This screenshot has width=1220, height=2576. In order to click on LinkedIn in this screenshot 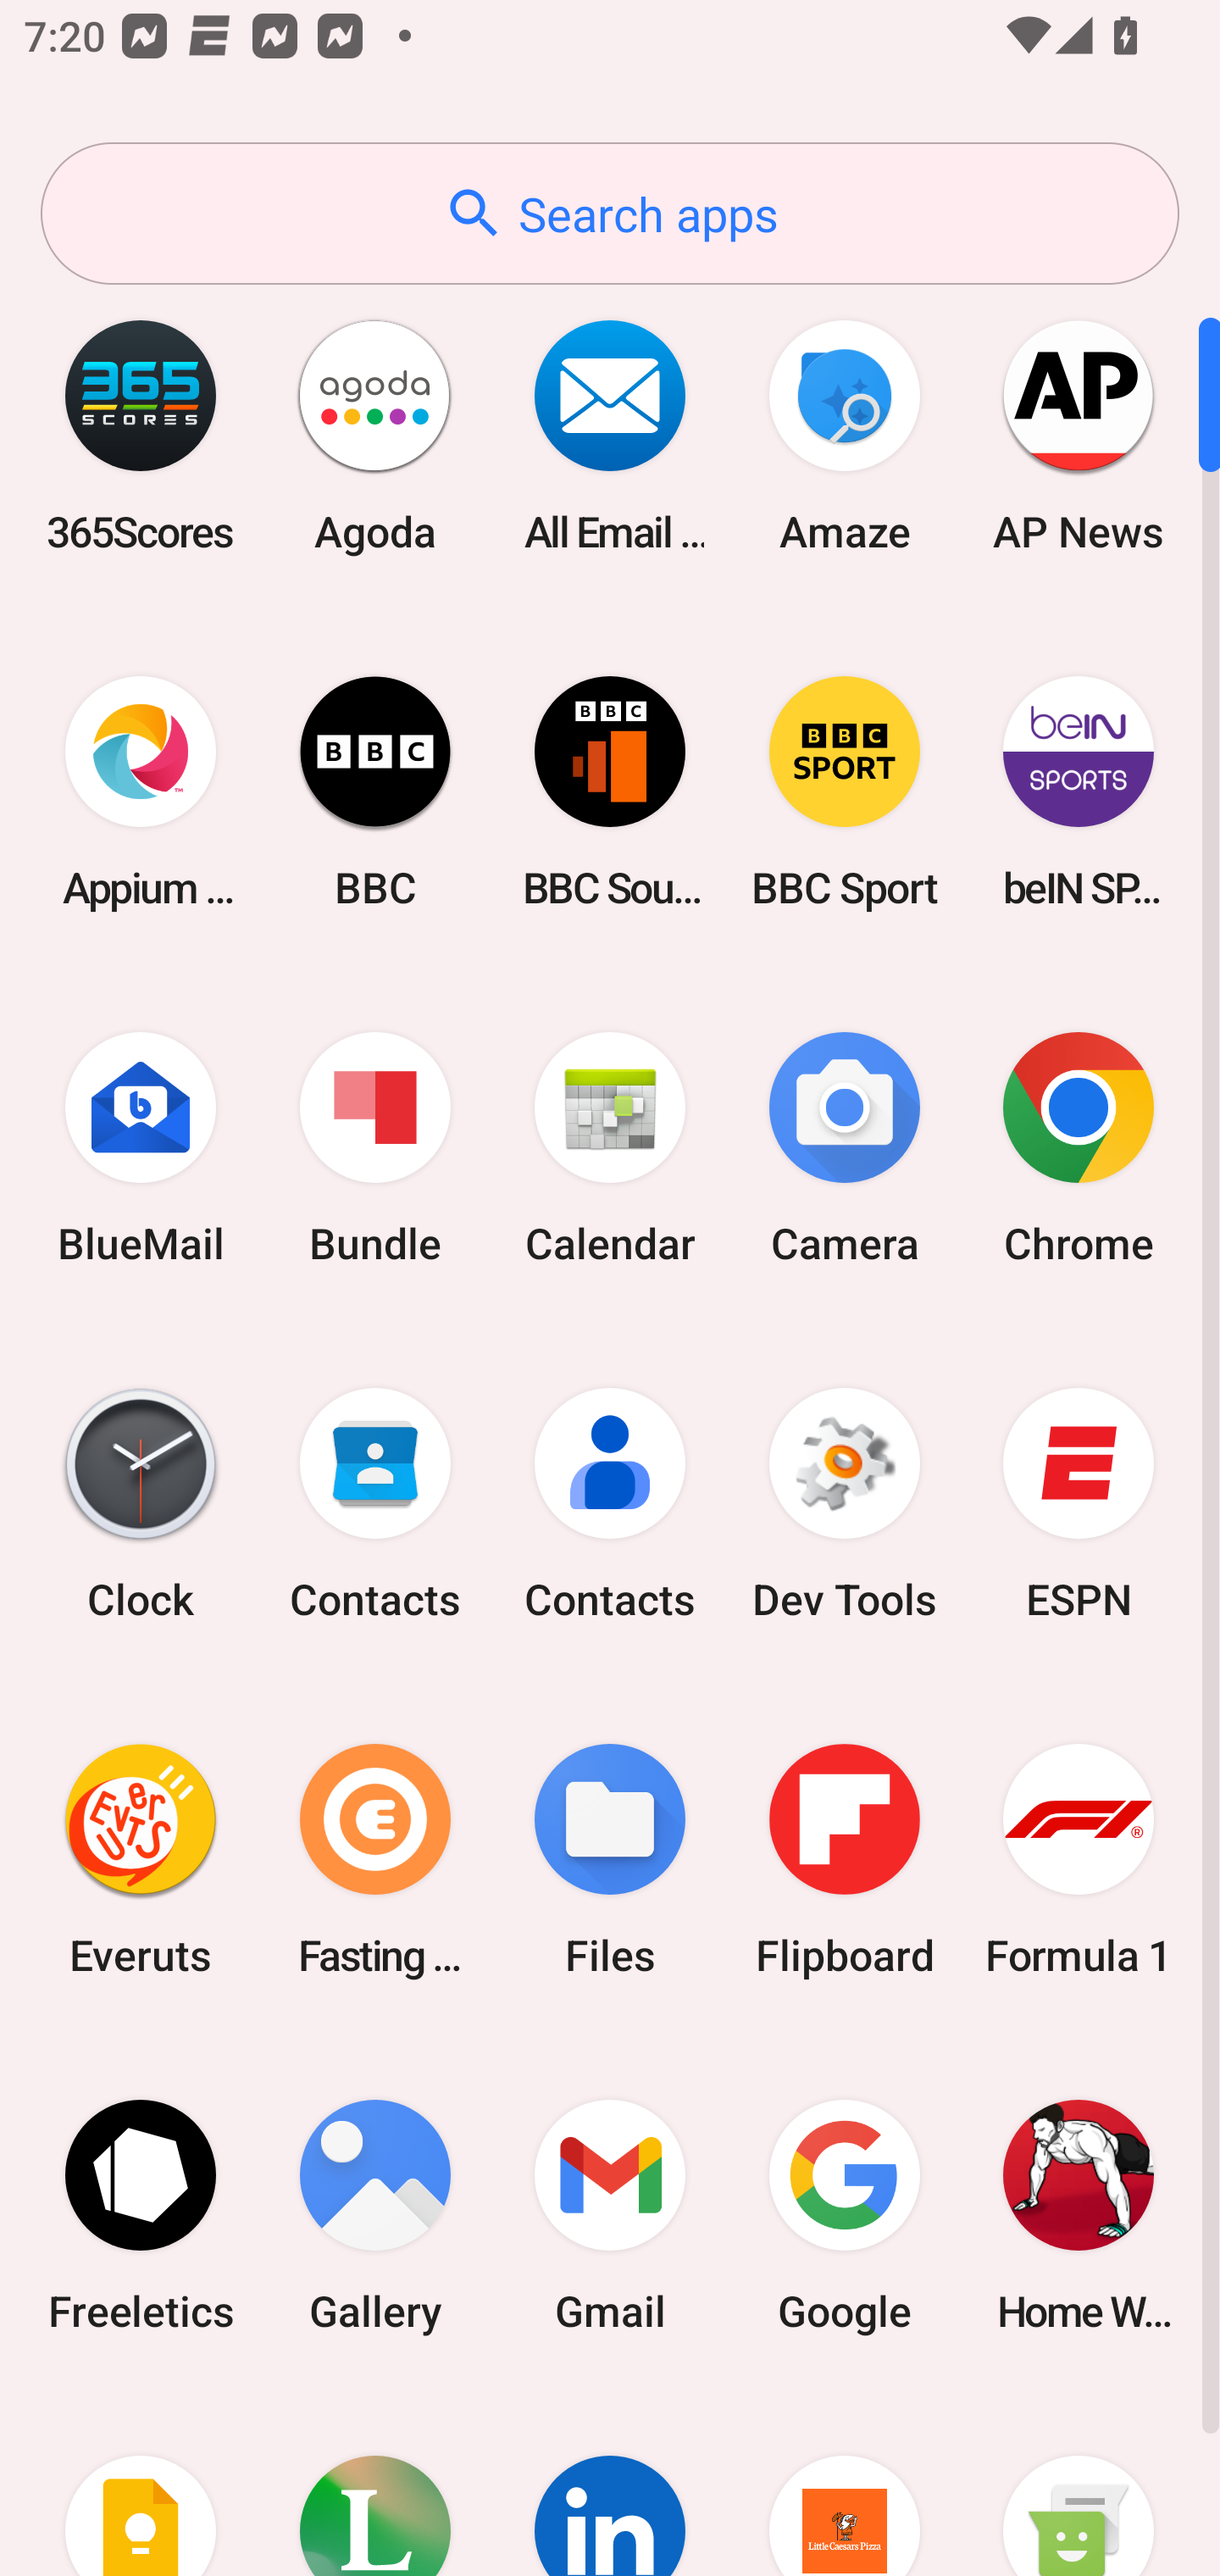, I will do `click(610, 2484)`.